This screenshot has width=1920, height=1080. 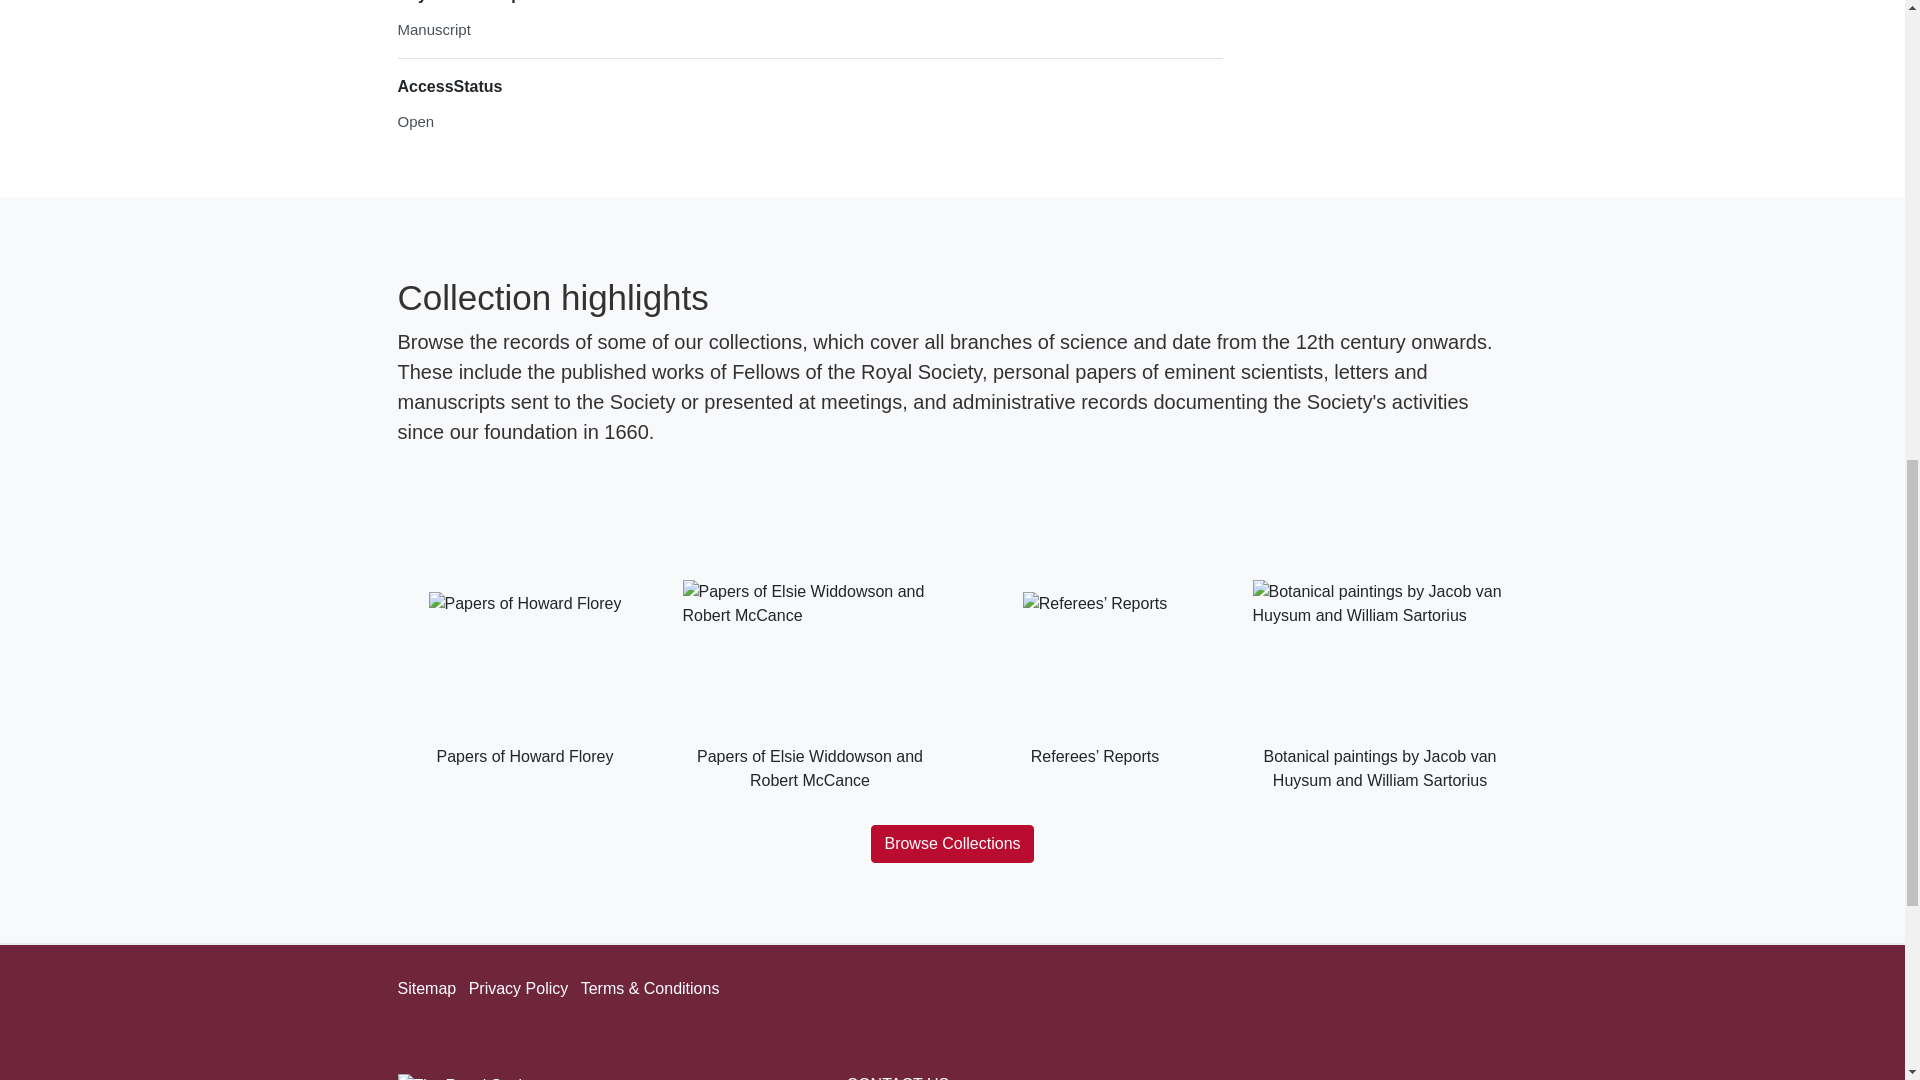 What do you see at coordinates (518, 988) in the screenshot?
I see `Privacy Policy` at bounding box center [518, 988].